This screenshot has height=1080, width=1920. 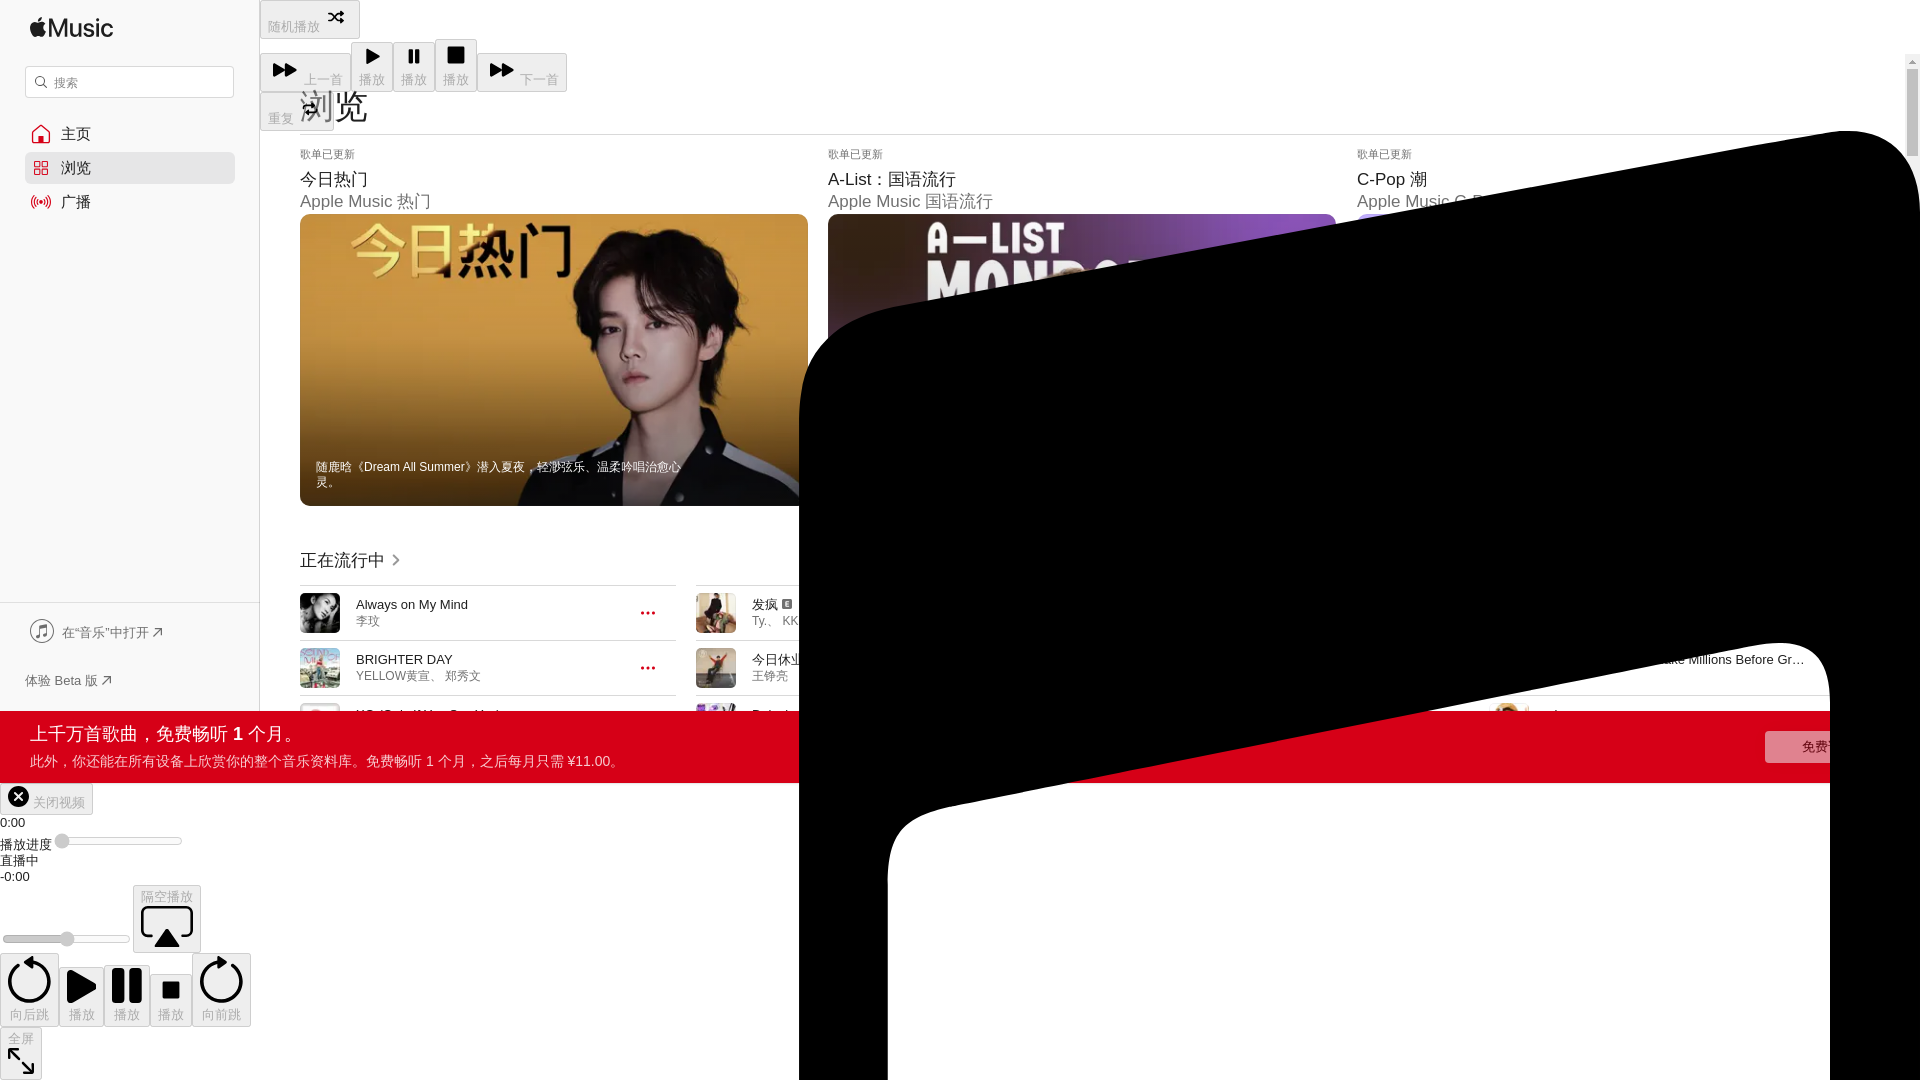 What do you see at coordinates (384, 730) in the screenshot?
I see `ENHYPEN` at bounding box center [384, 730].